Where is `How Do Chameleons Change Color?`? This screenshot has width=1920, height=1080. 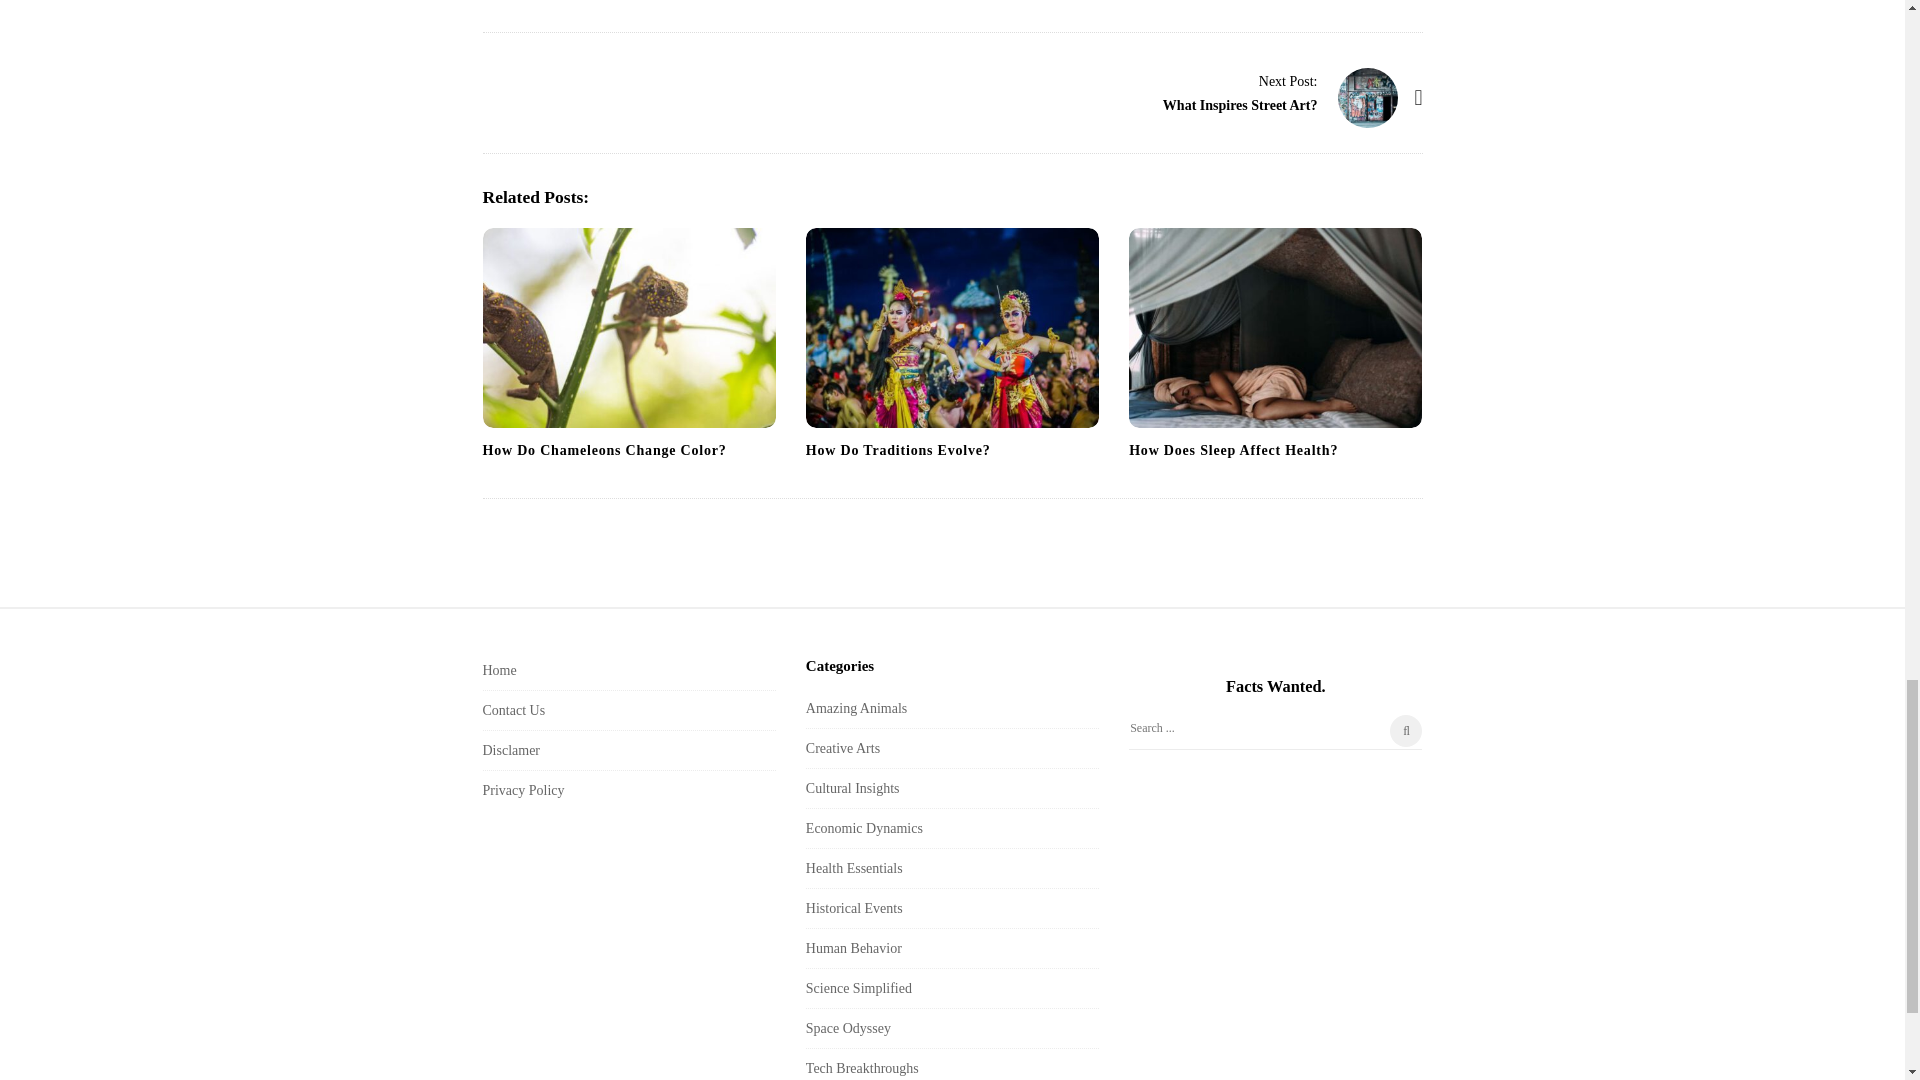
How Do Chameleons Change Color? is located at coordinates (628, 327).